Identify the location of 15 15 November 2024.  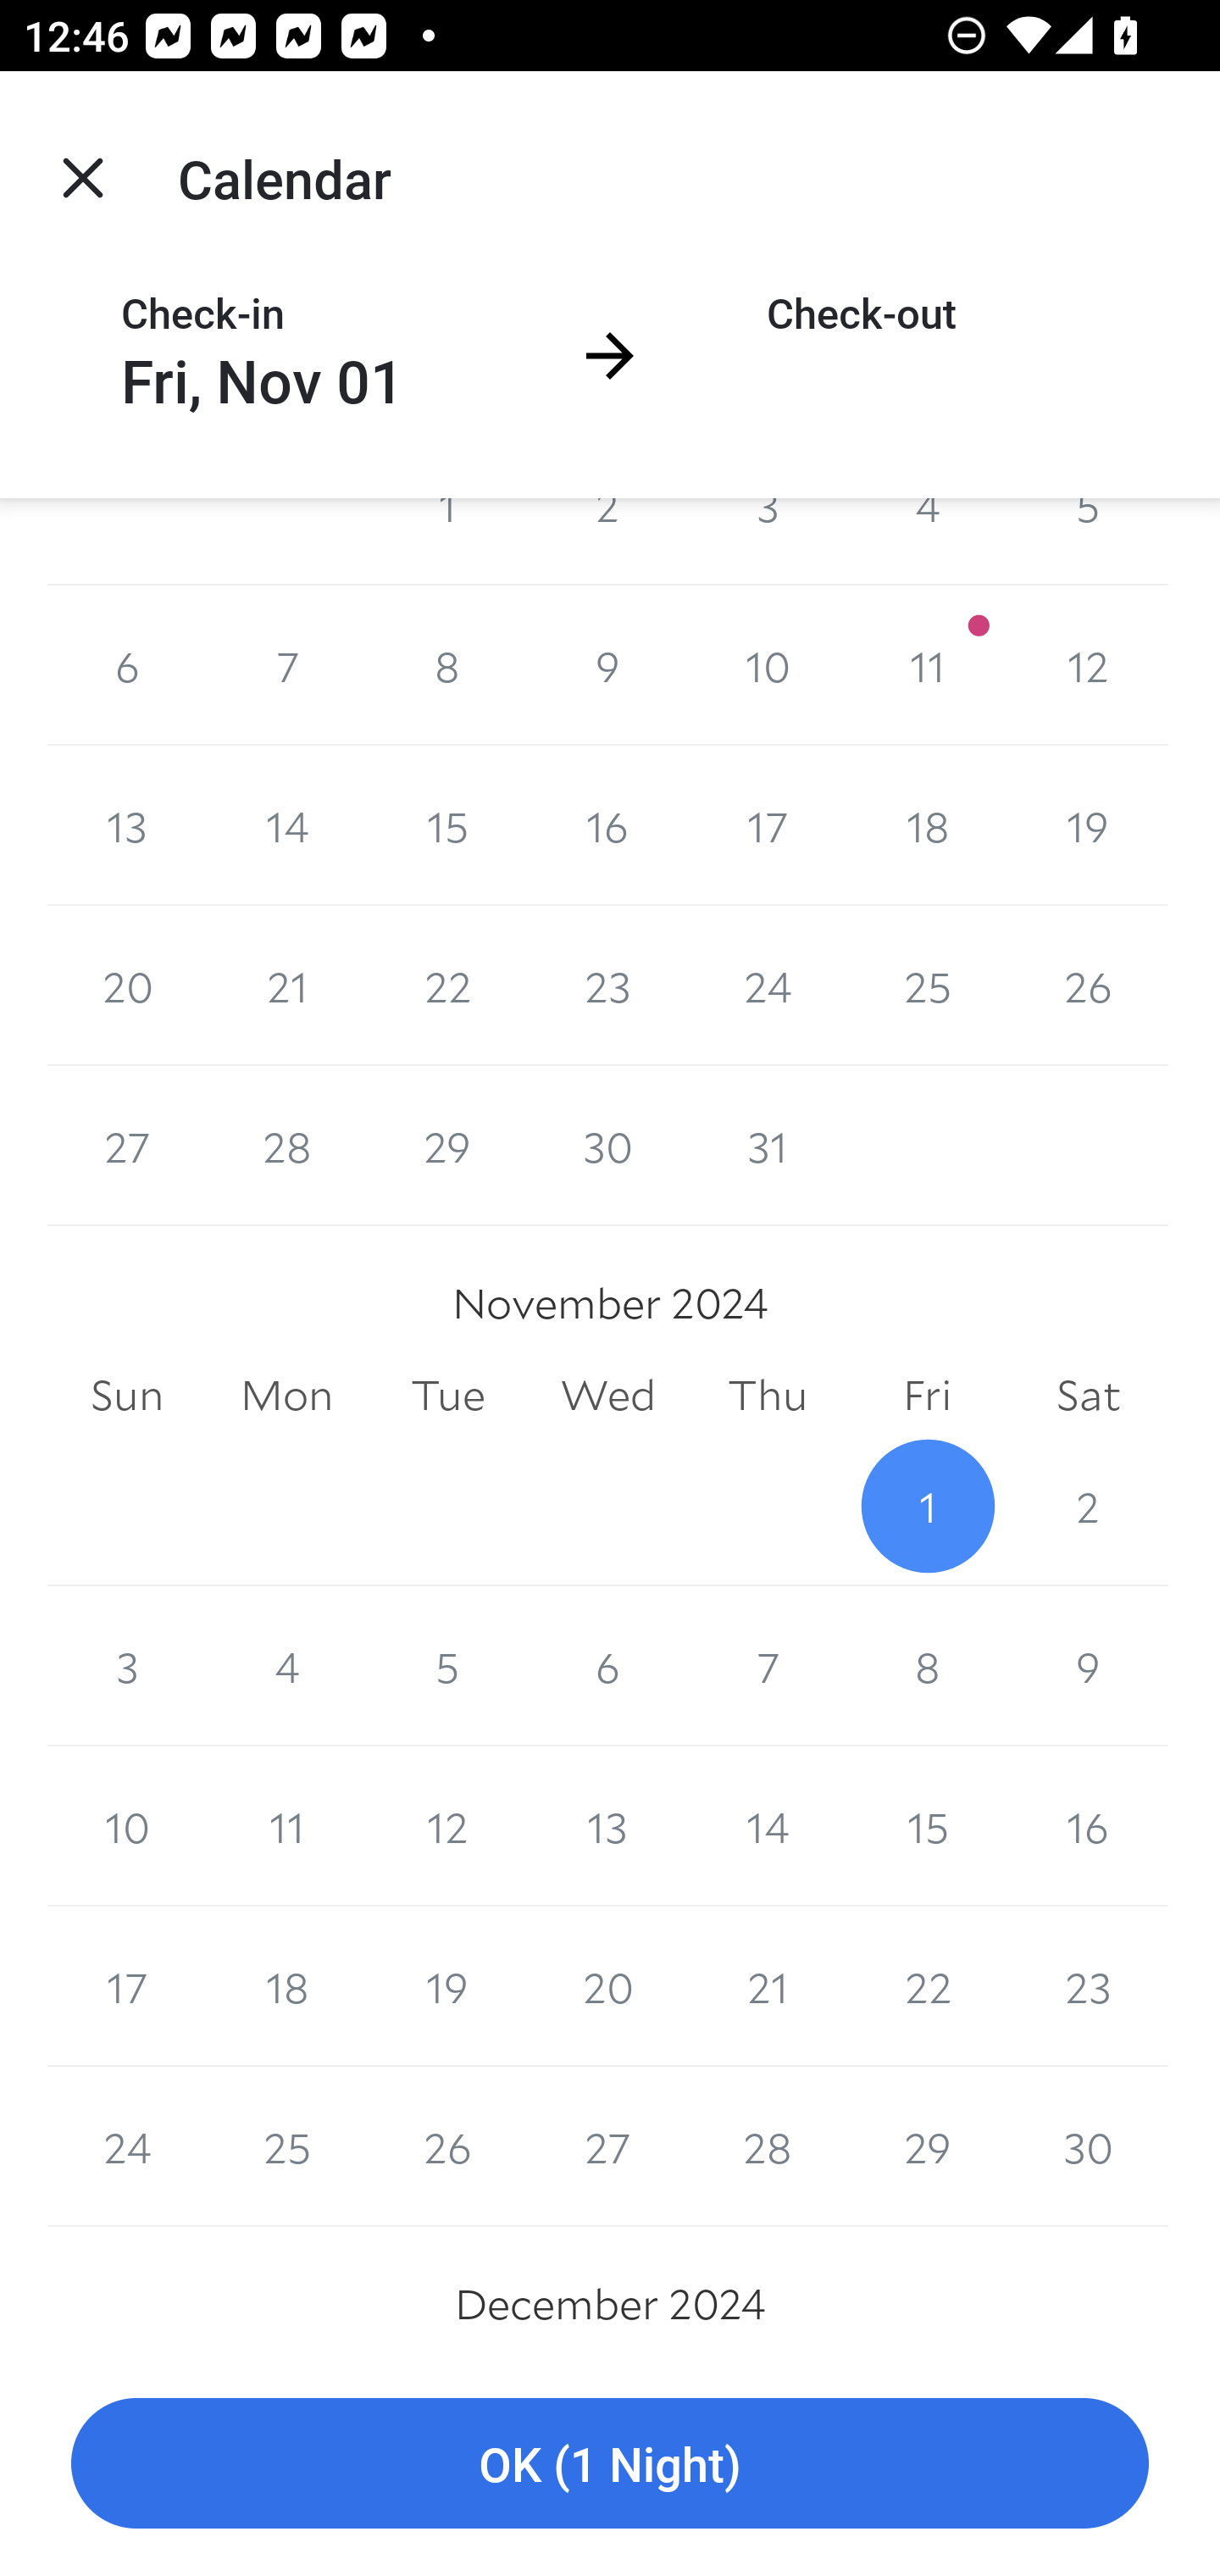
(927, 1826).